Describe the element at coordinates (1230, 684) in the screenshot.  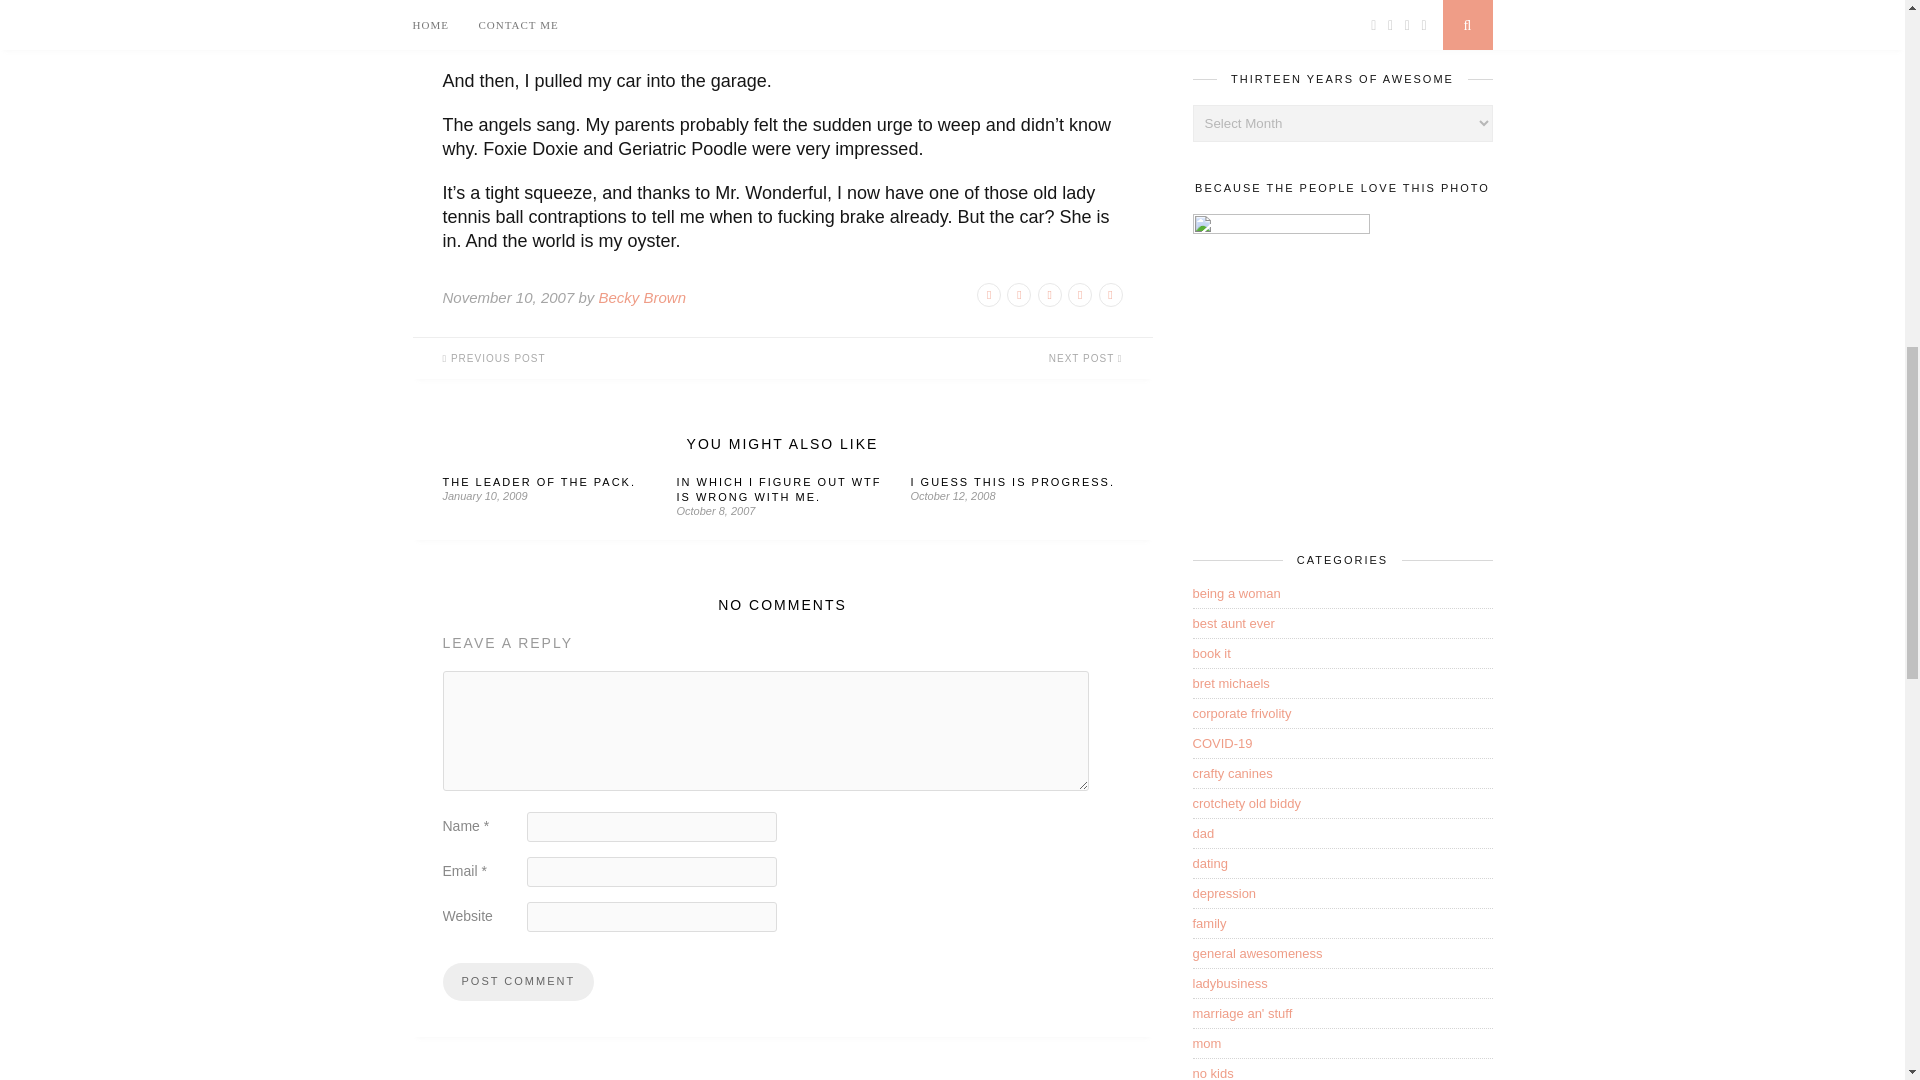
I see `bret michaels` at that location.